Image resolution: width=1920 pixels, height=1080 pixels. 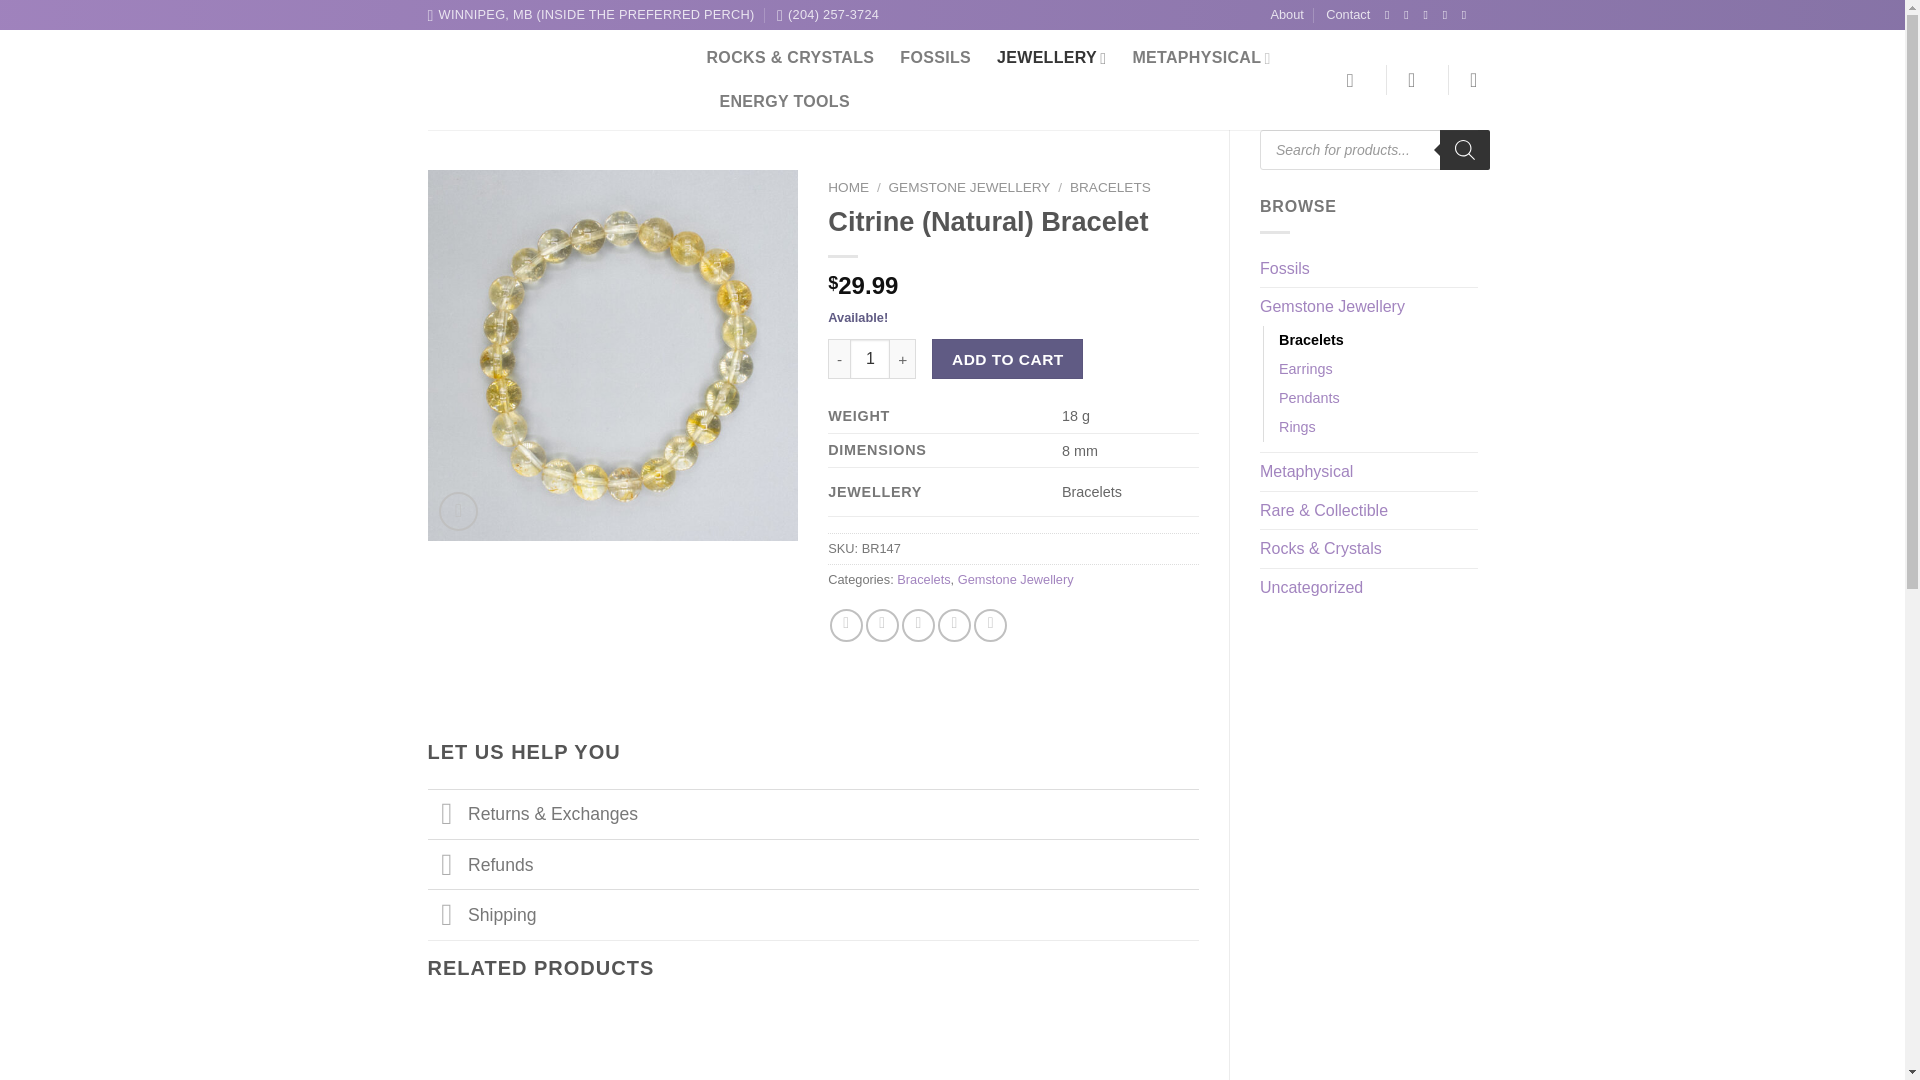 What do you see at coordinates (1368, 307) in the screenshot?
I see `Gemstone Jewellery` at bounding box center [1368, 307].